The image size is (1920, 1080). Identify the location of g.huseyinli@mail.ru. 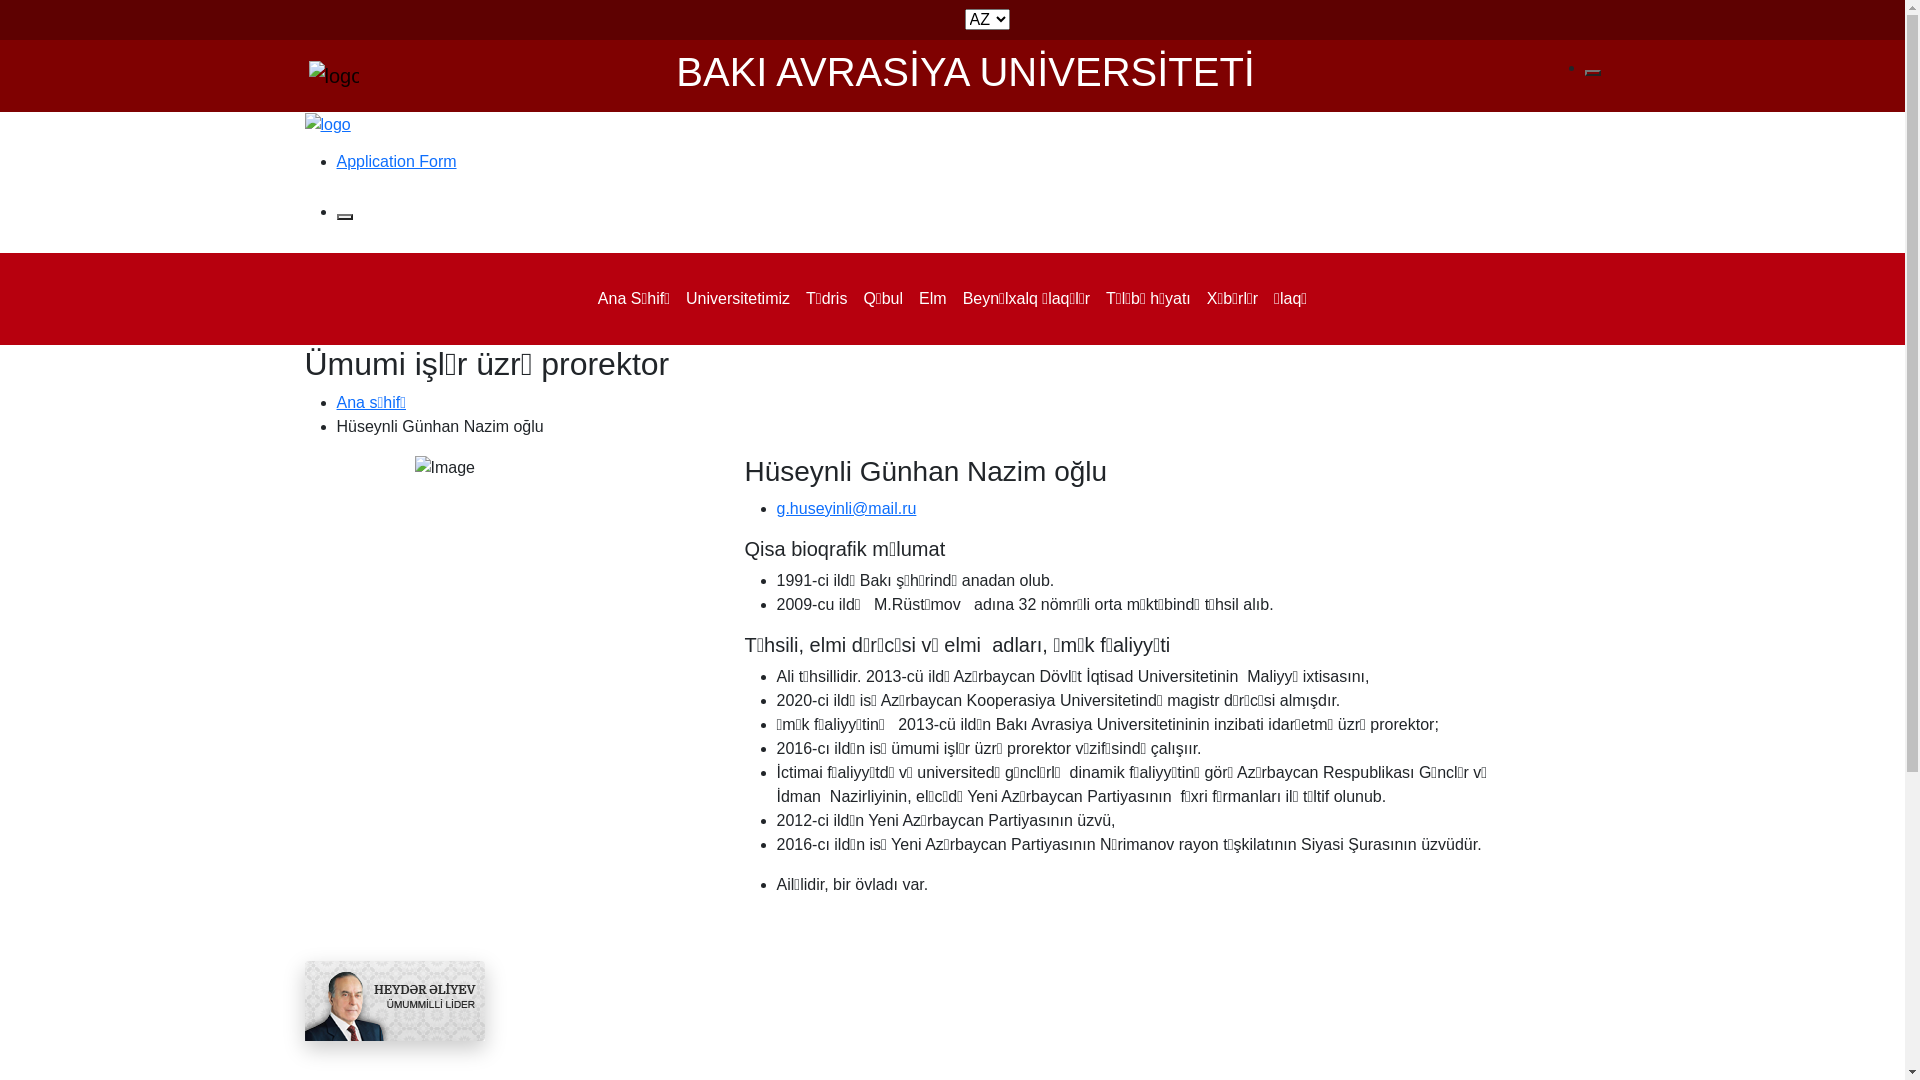
(846, 508).